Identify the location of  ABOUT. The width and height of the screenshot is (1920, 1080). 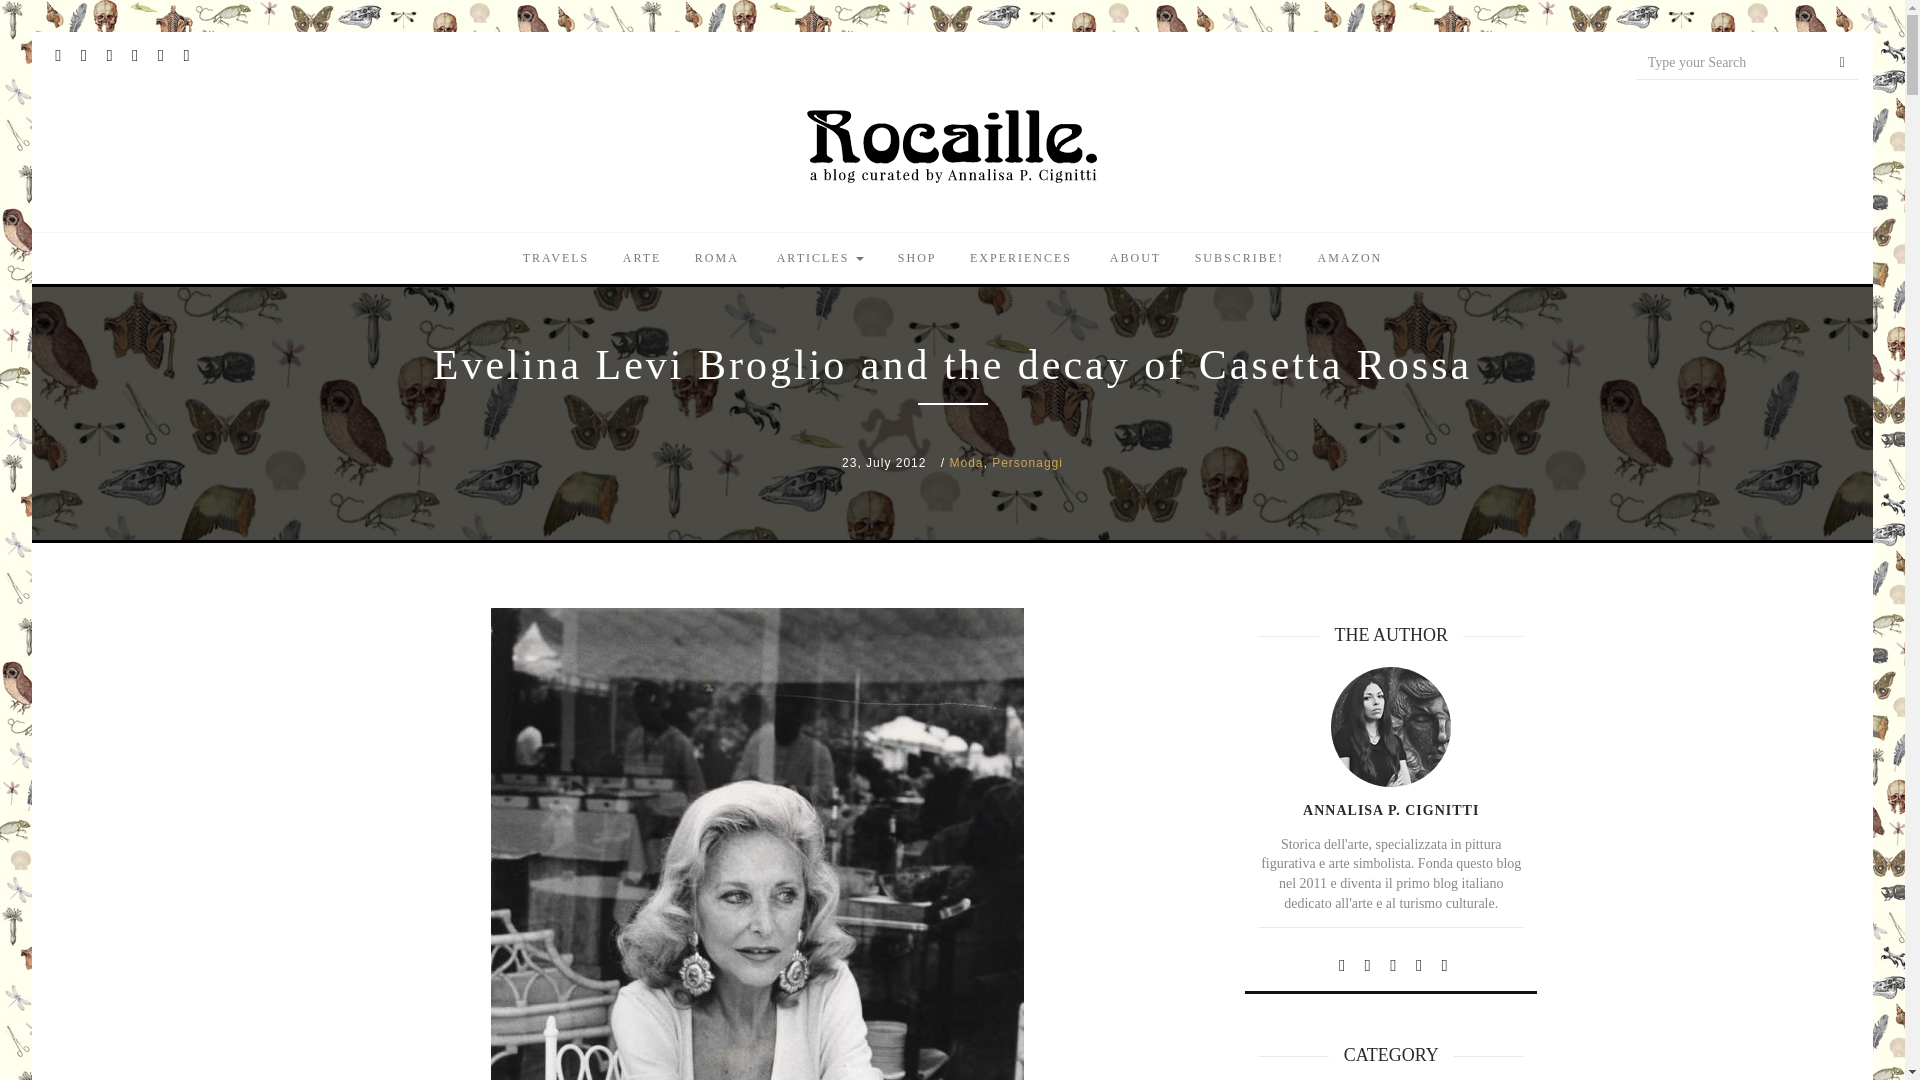
(1133, 258).